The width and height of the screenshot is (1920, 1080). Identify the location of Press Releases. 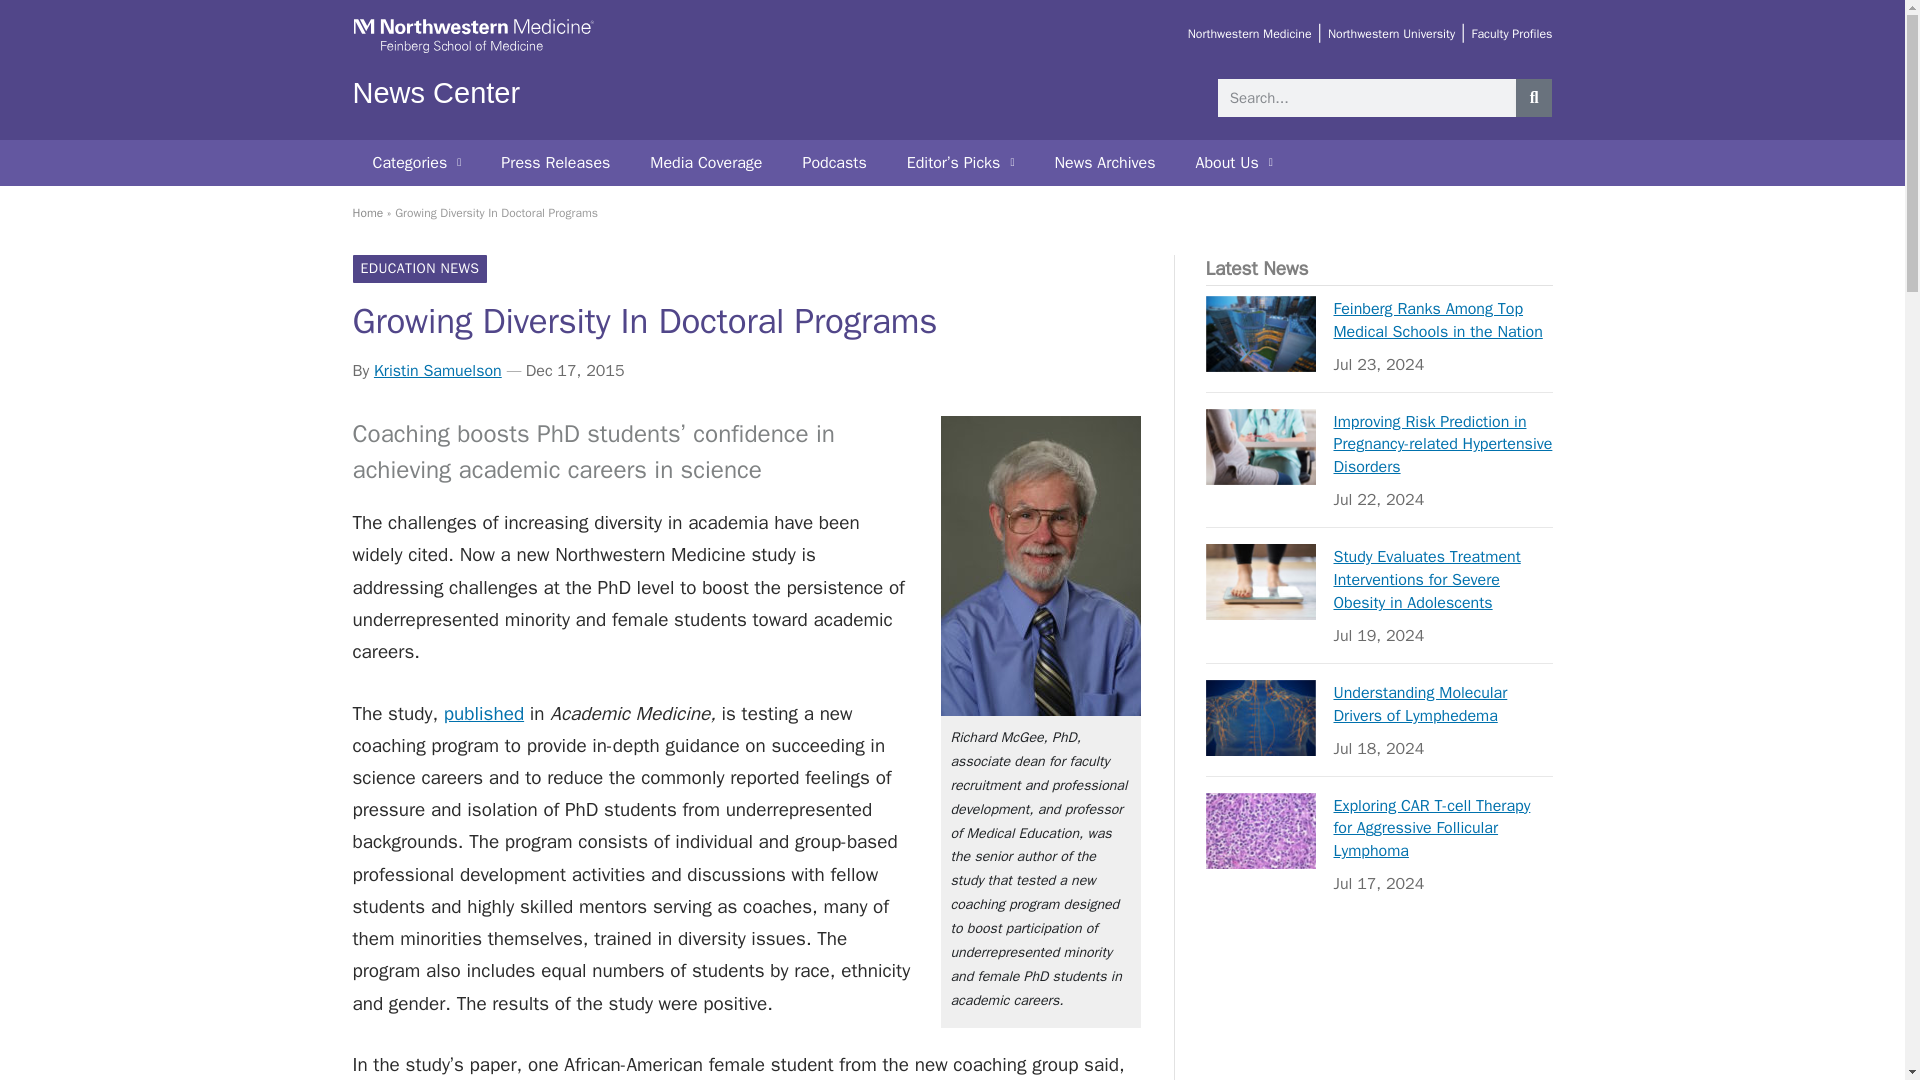
(555, 162).